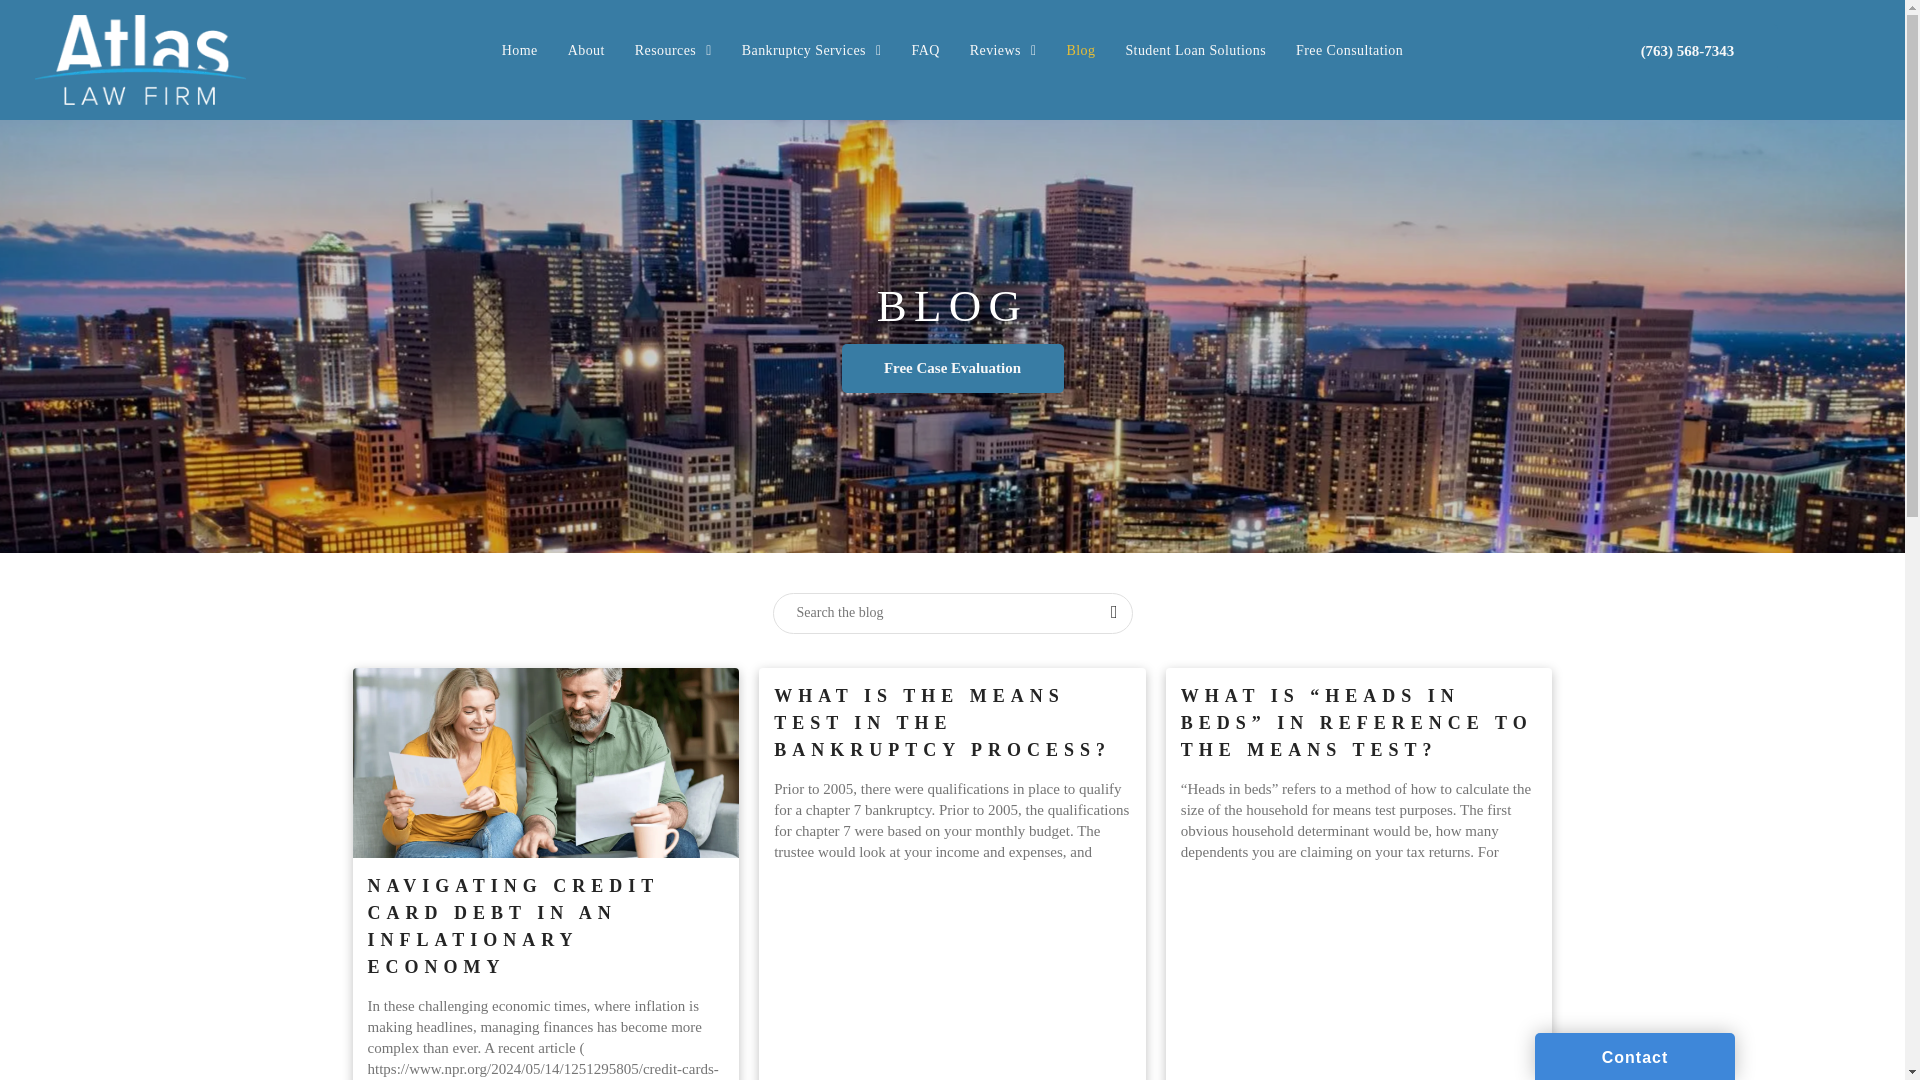 The width and height of the screenshot is (1920, 1080). What do you see at coordinates (1194, 50) in the screenshot?
I see `Student Loan Solutions` at bounding box center [1194, 50].